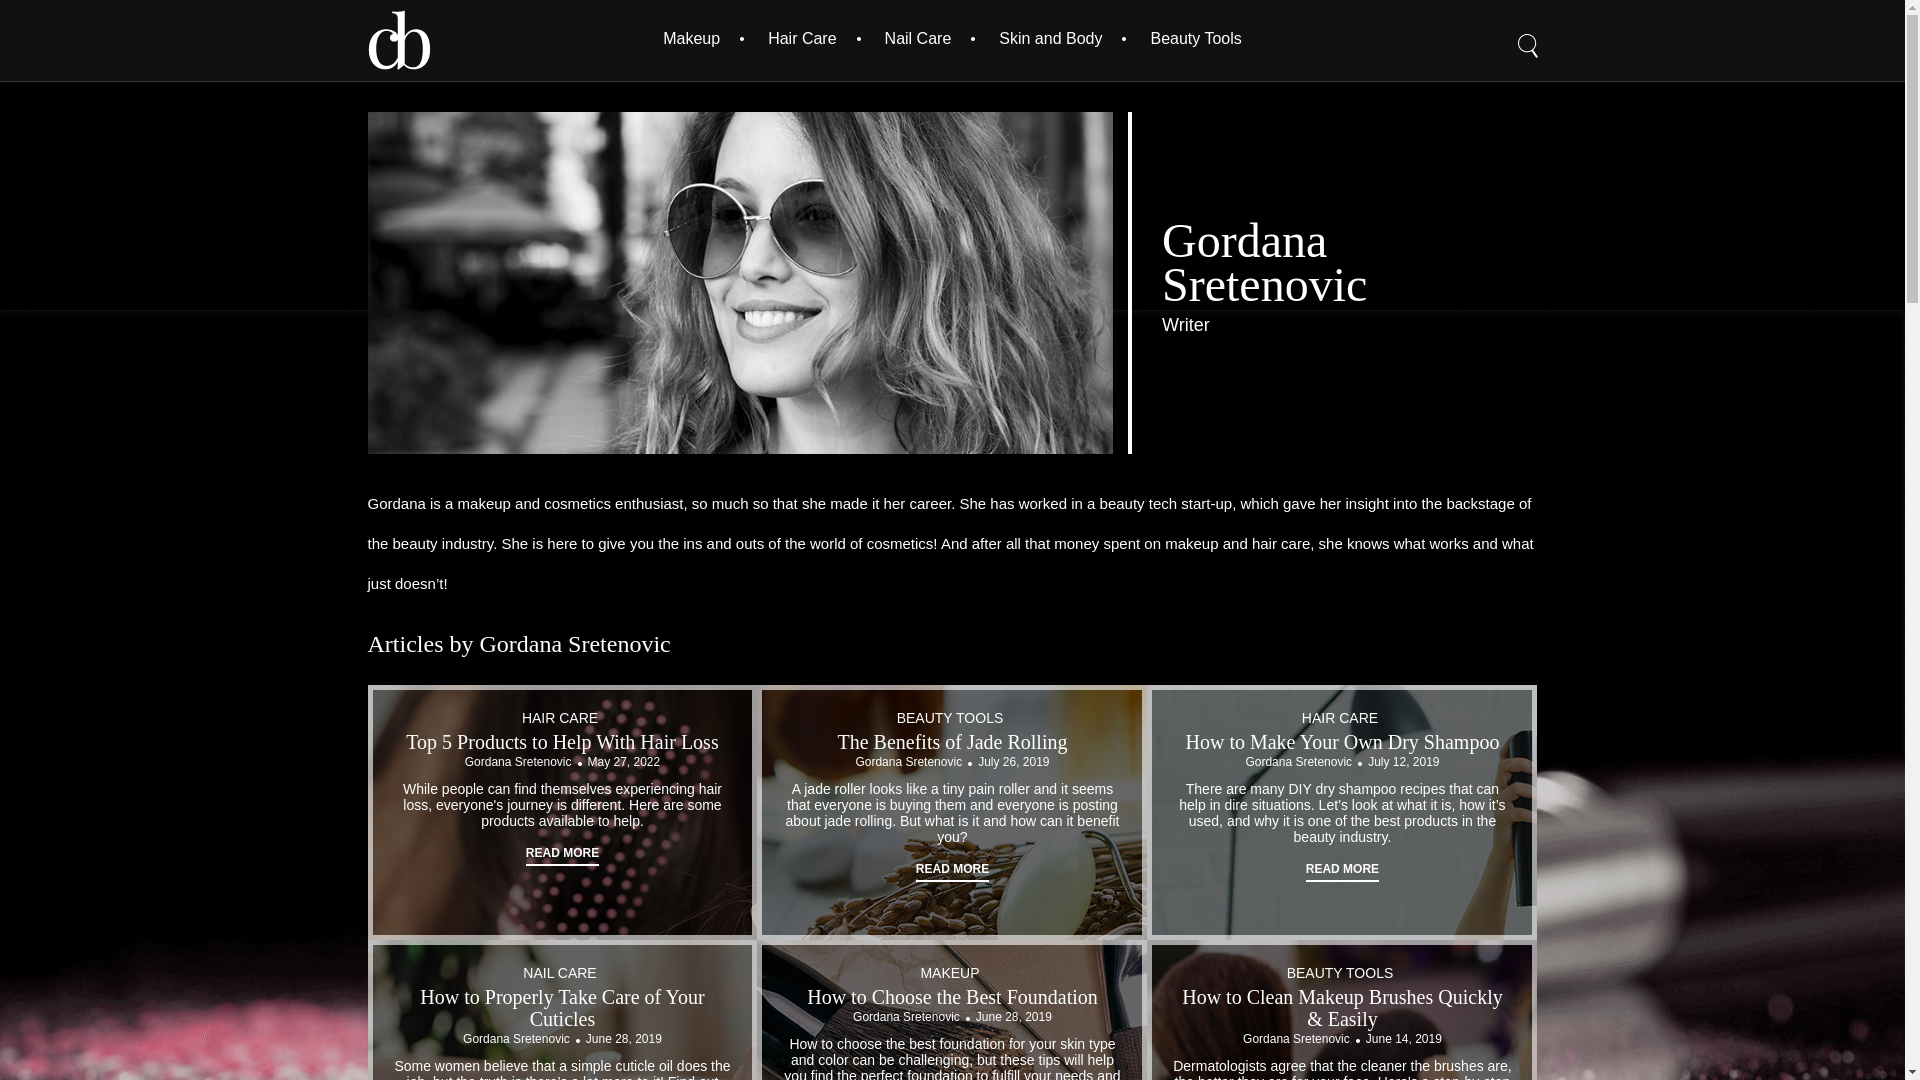  I want to click on BEAUTY TOOLS, so click(950, 717).